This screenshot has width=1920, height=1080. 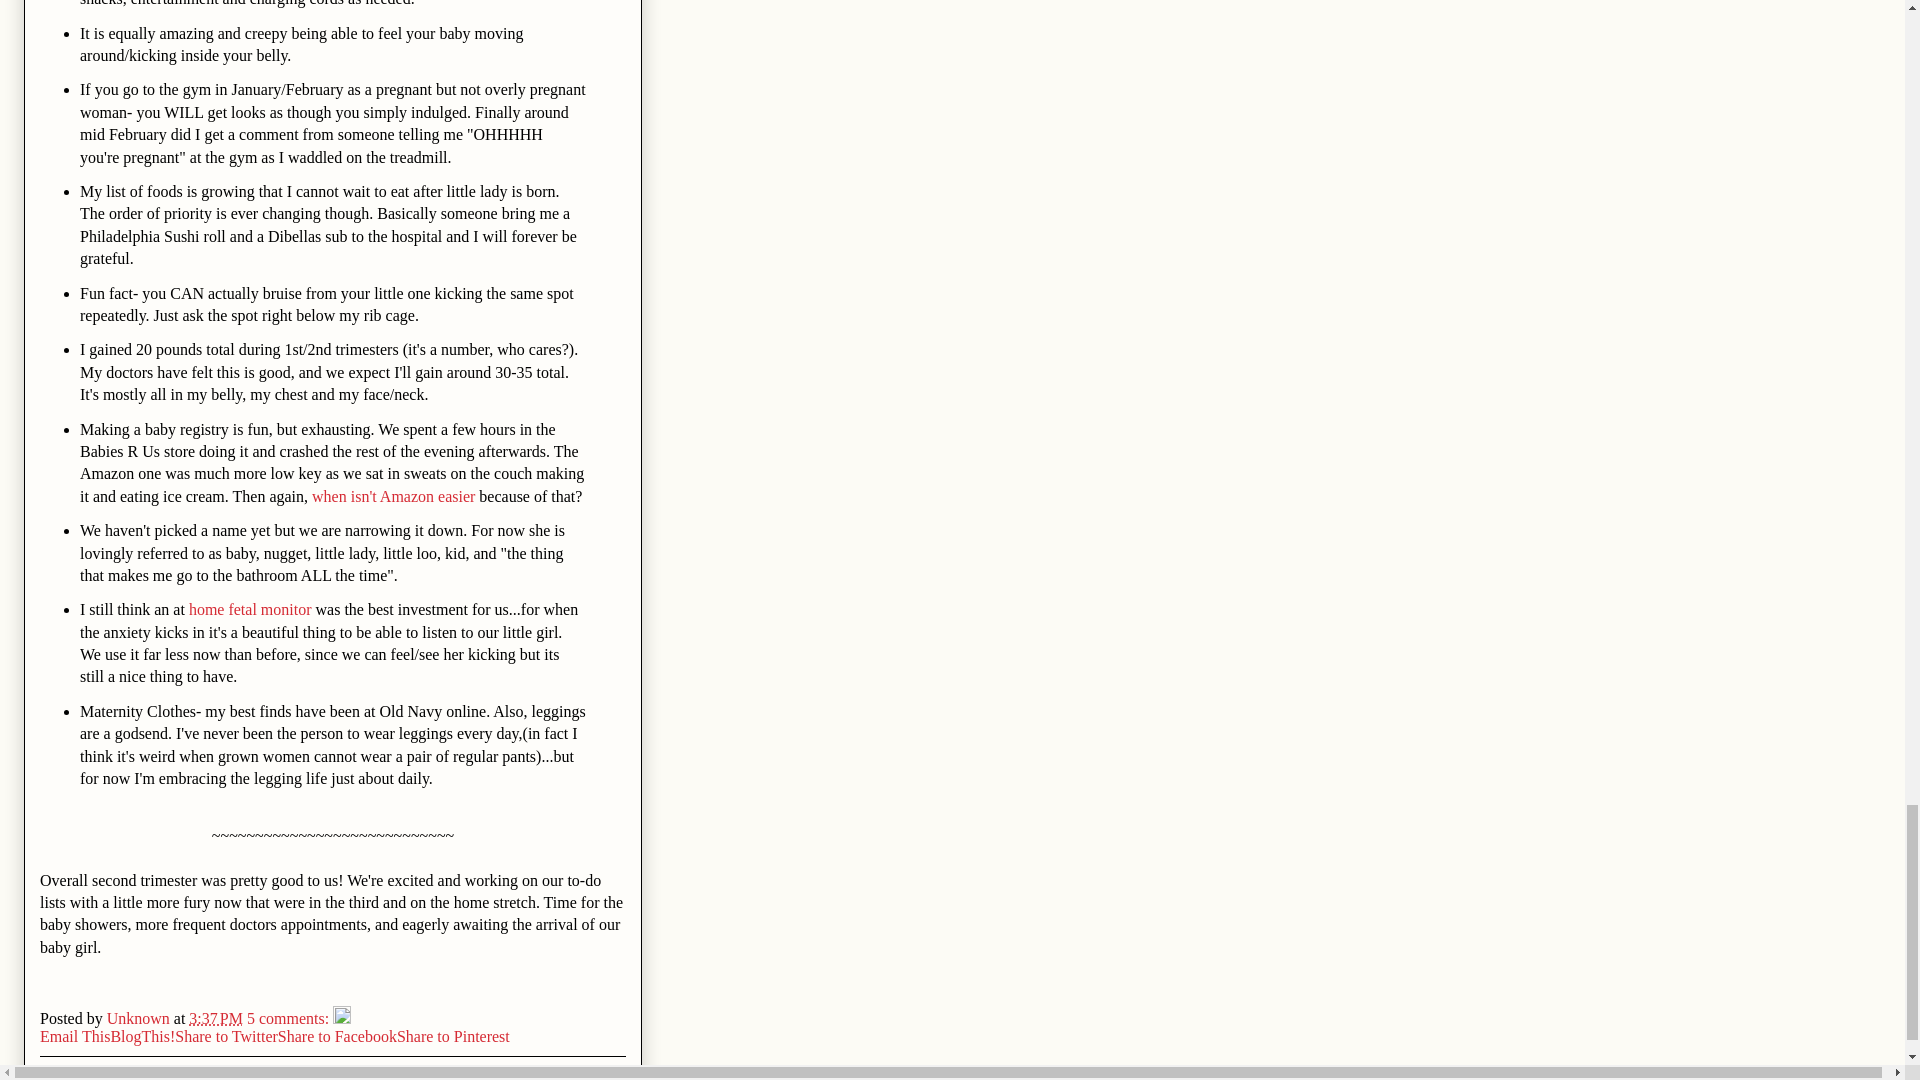 What do you see at coordinates (392, 496) in the screenshot?
I see `when isn't Amazon easier` at bounding box center [392, 496].